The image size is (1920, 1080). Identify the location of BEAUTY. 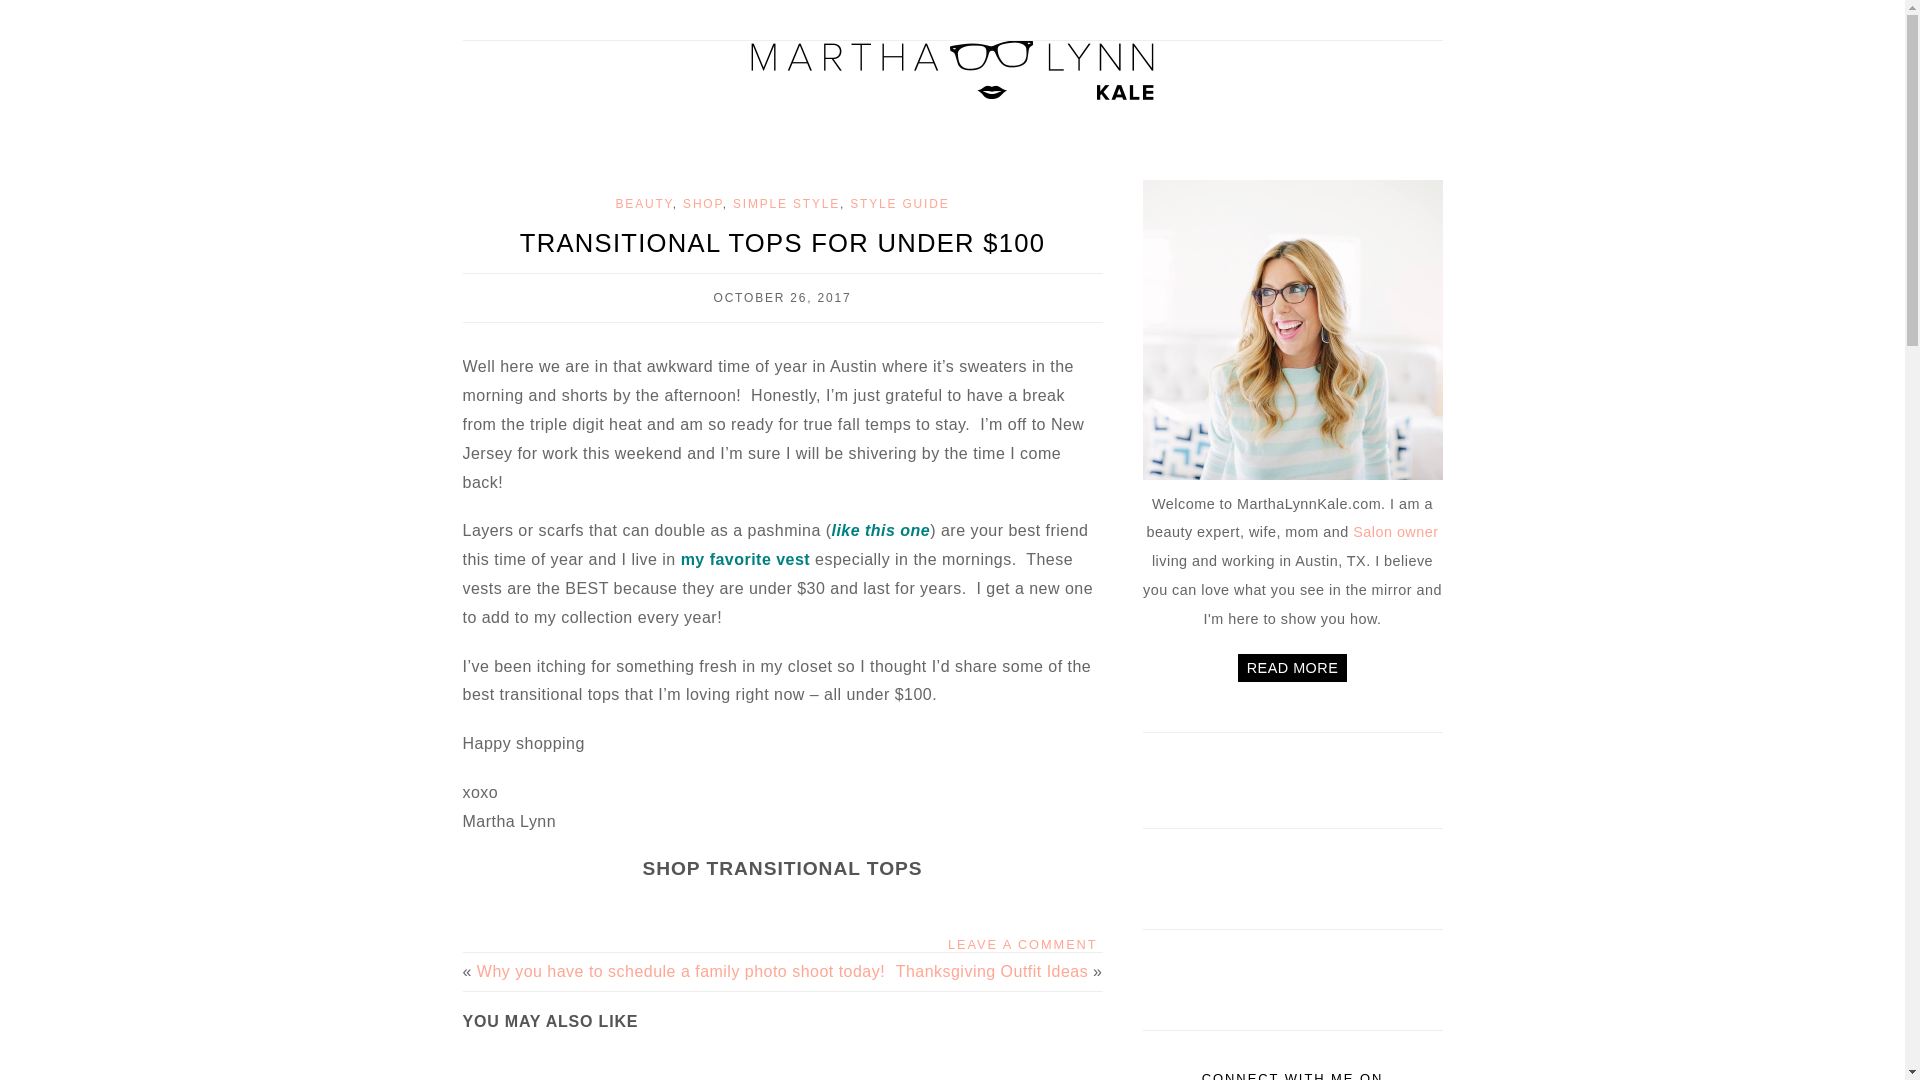
(644, 203).